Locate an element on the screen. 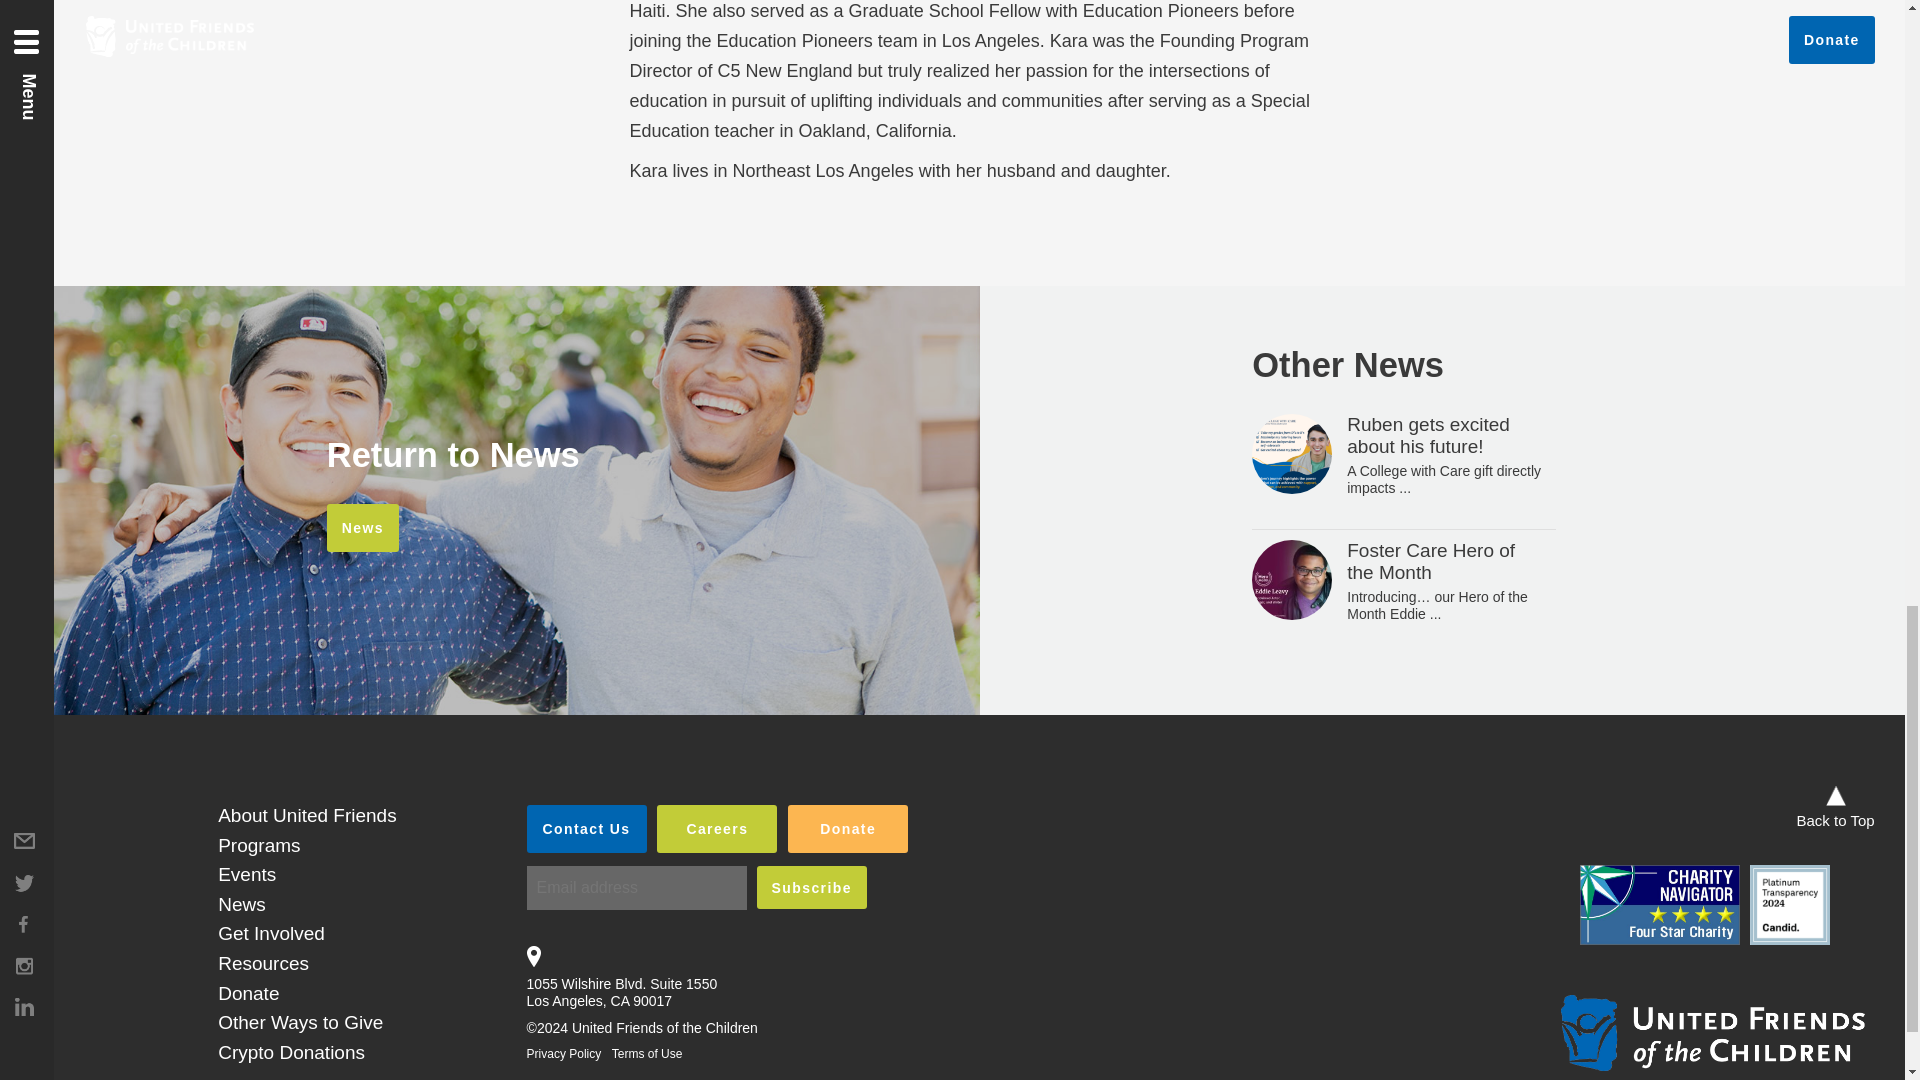 The height and width of the screenshot is (1080, 1920). Ruben gets excited about his future! is located at coordinates (1428, 434).